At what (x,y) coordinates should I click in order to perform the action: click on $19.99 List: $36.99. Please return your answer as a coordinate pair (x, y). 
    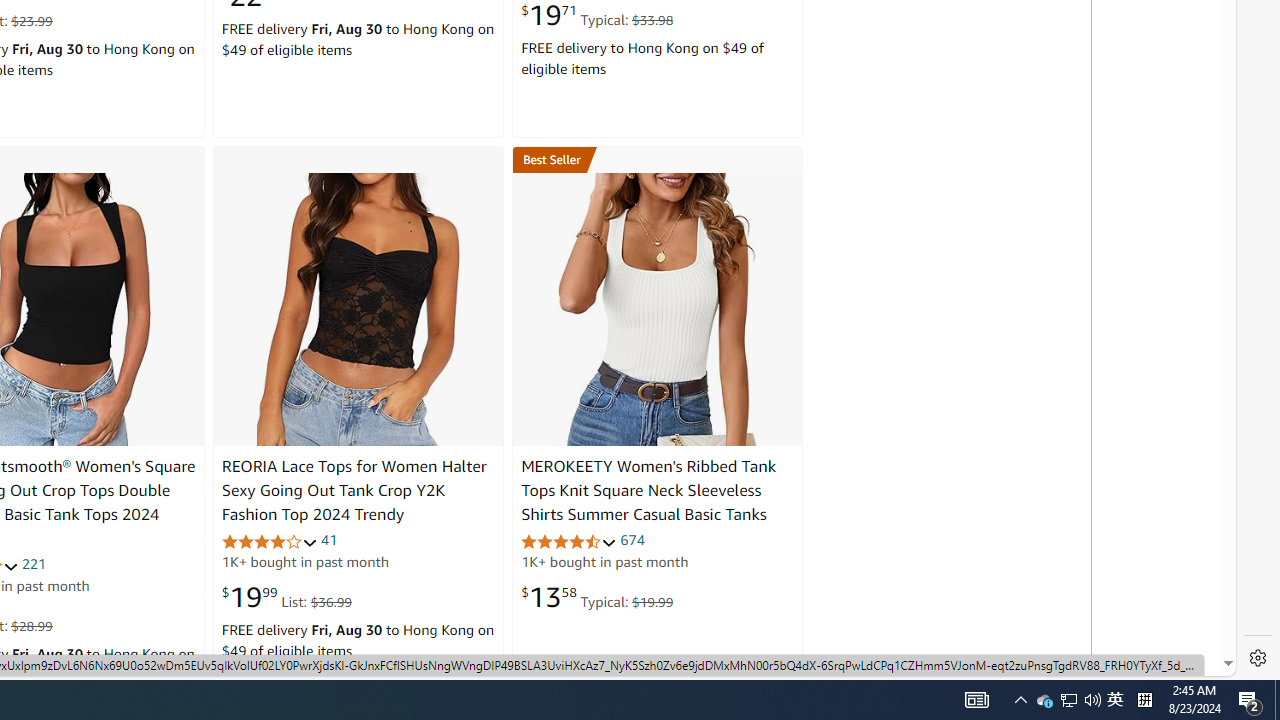
    Looking at the image, I should click on (286, 596).